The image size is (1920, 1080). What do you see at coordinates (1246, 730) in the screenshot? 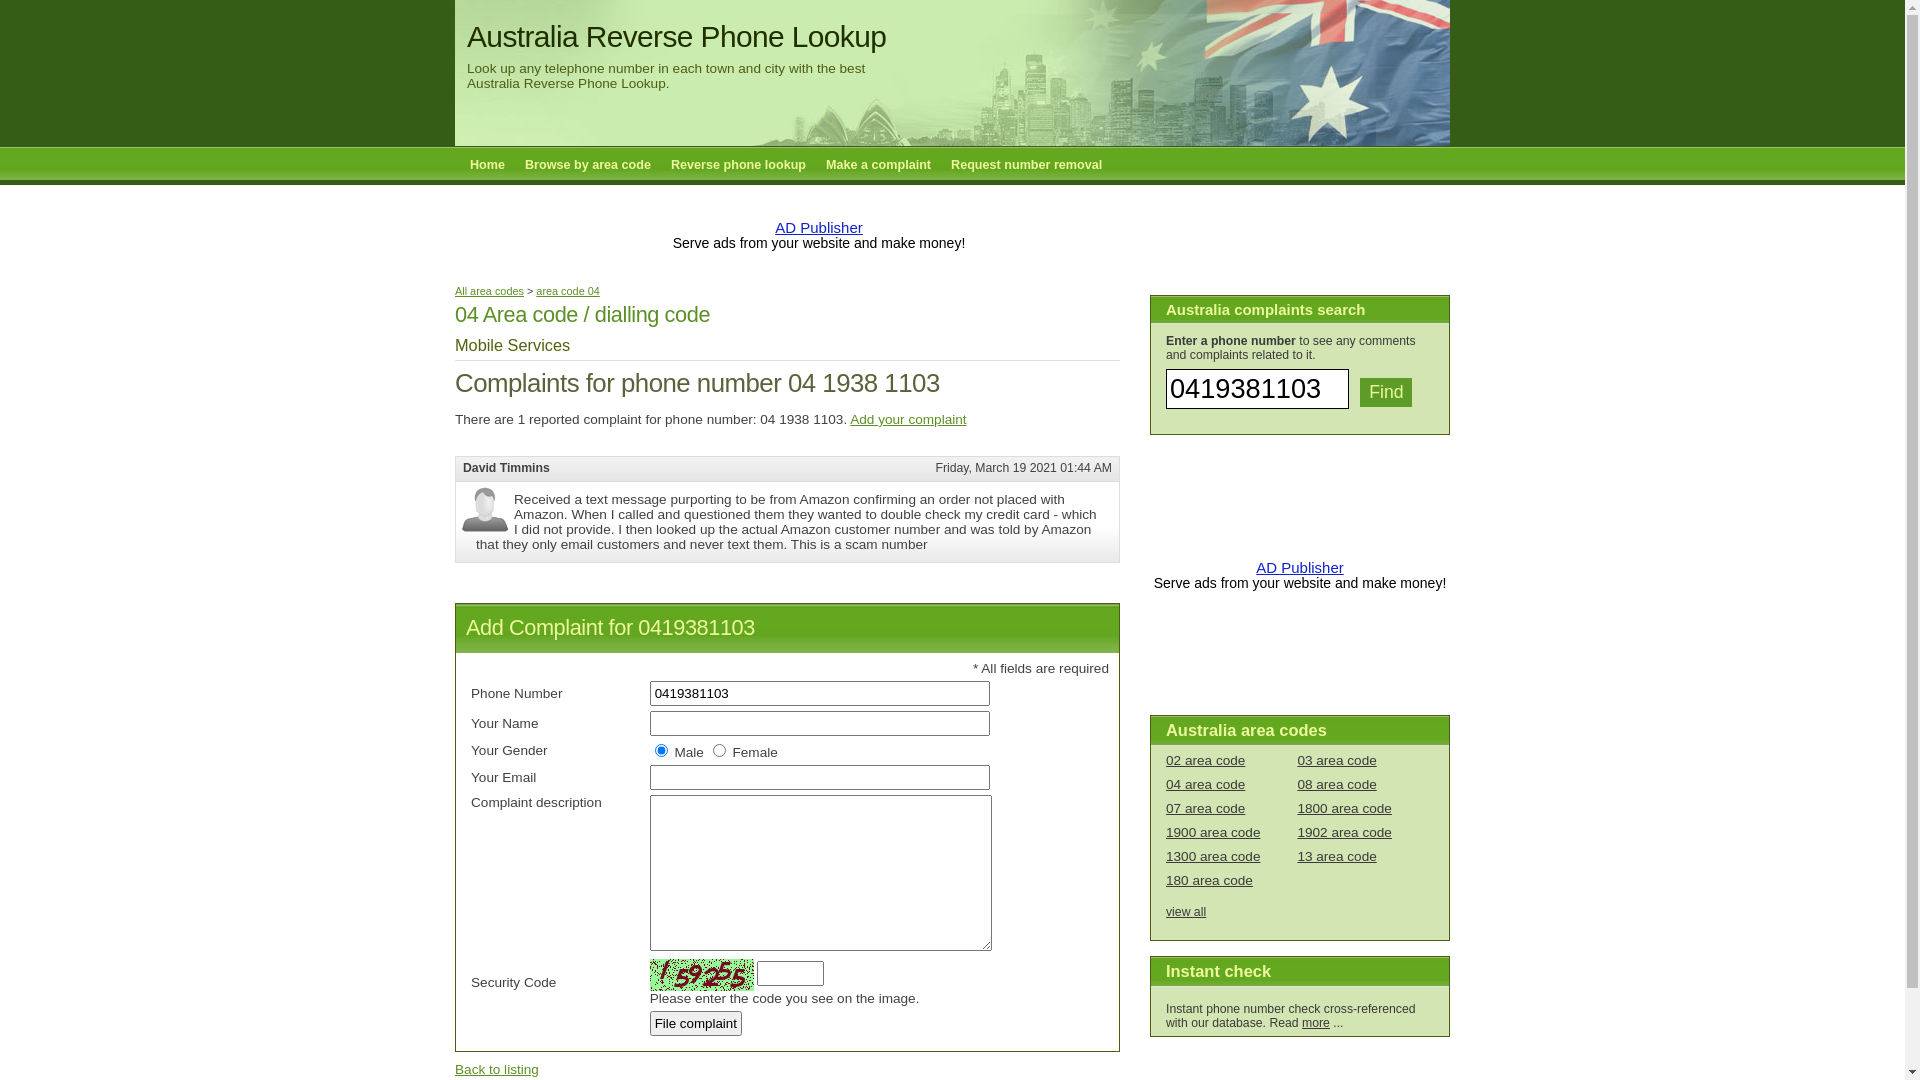
I see `Australia area codes` at bounding box center [1246, 730].